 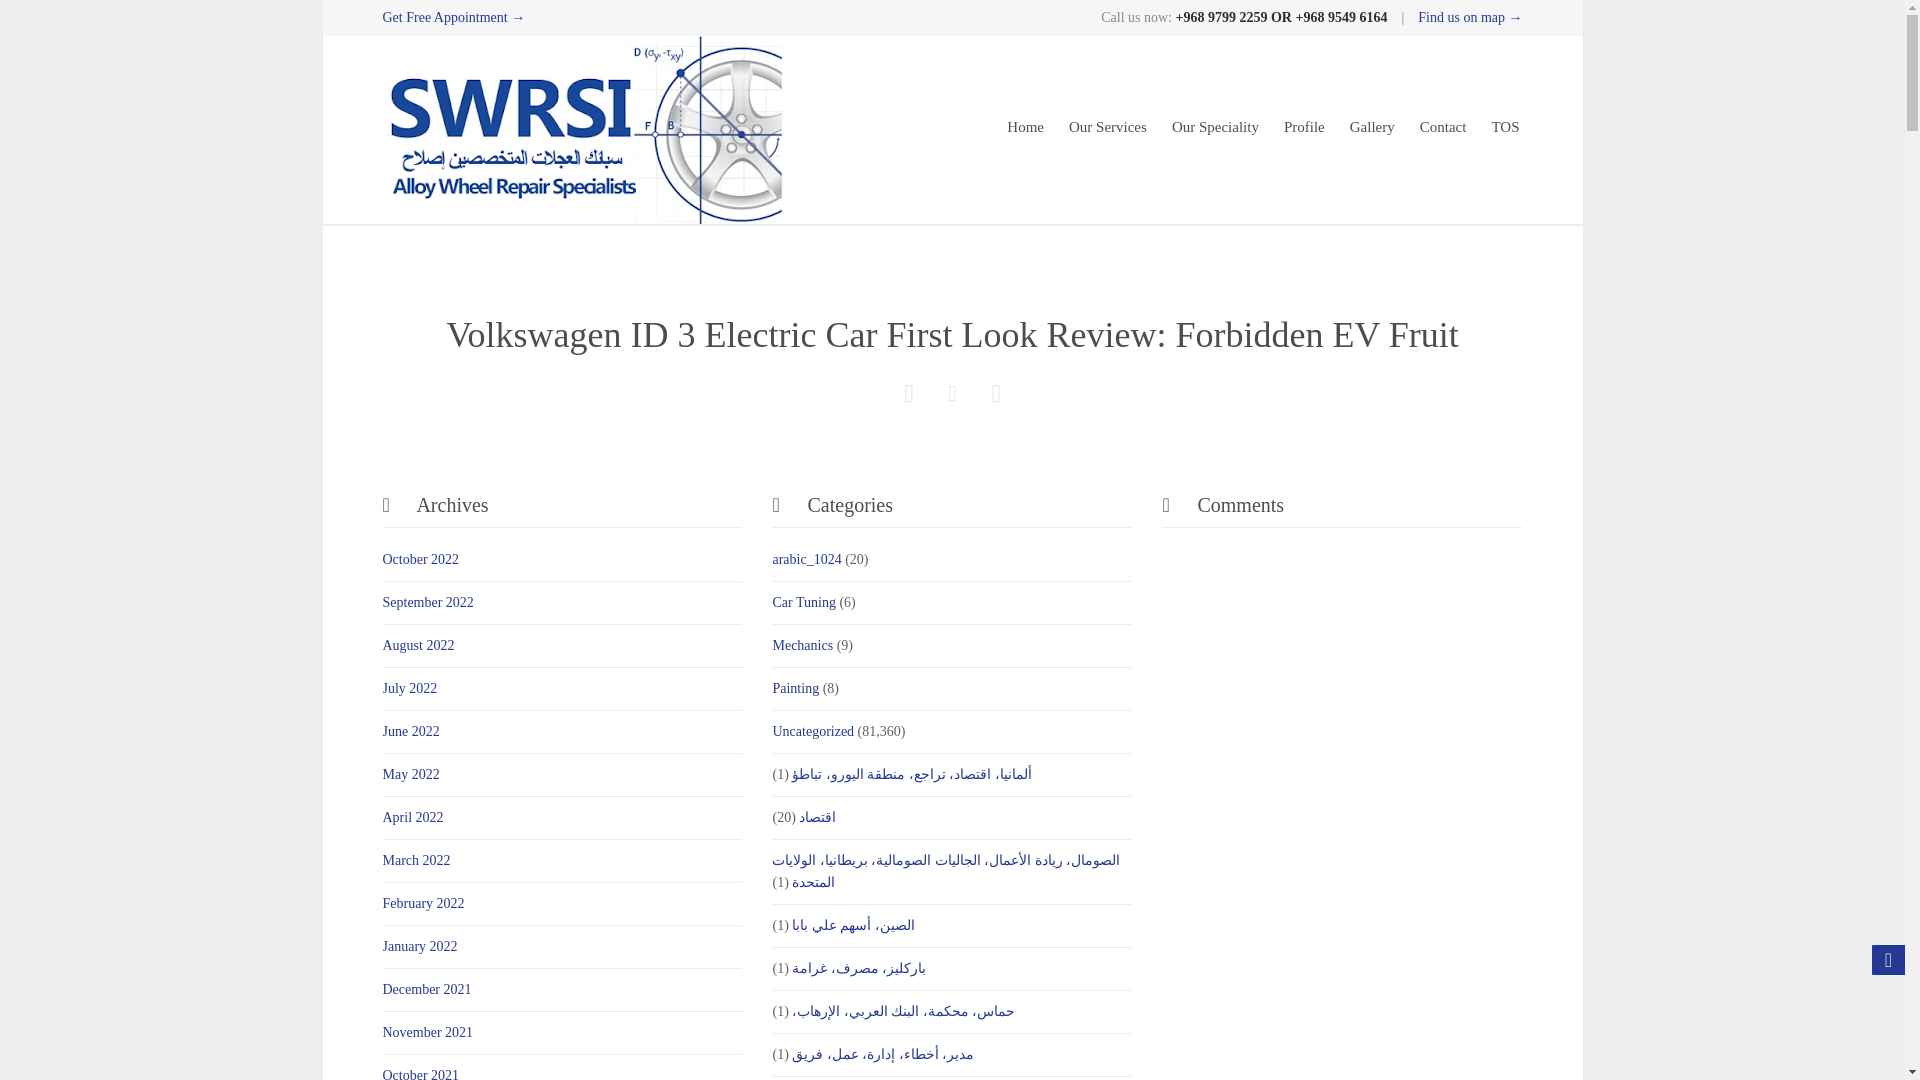 I want to click on June 2022, so click(x=410, y=730).